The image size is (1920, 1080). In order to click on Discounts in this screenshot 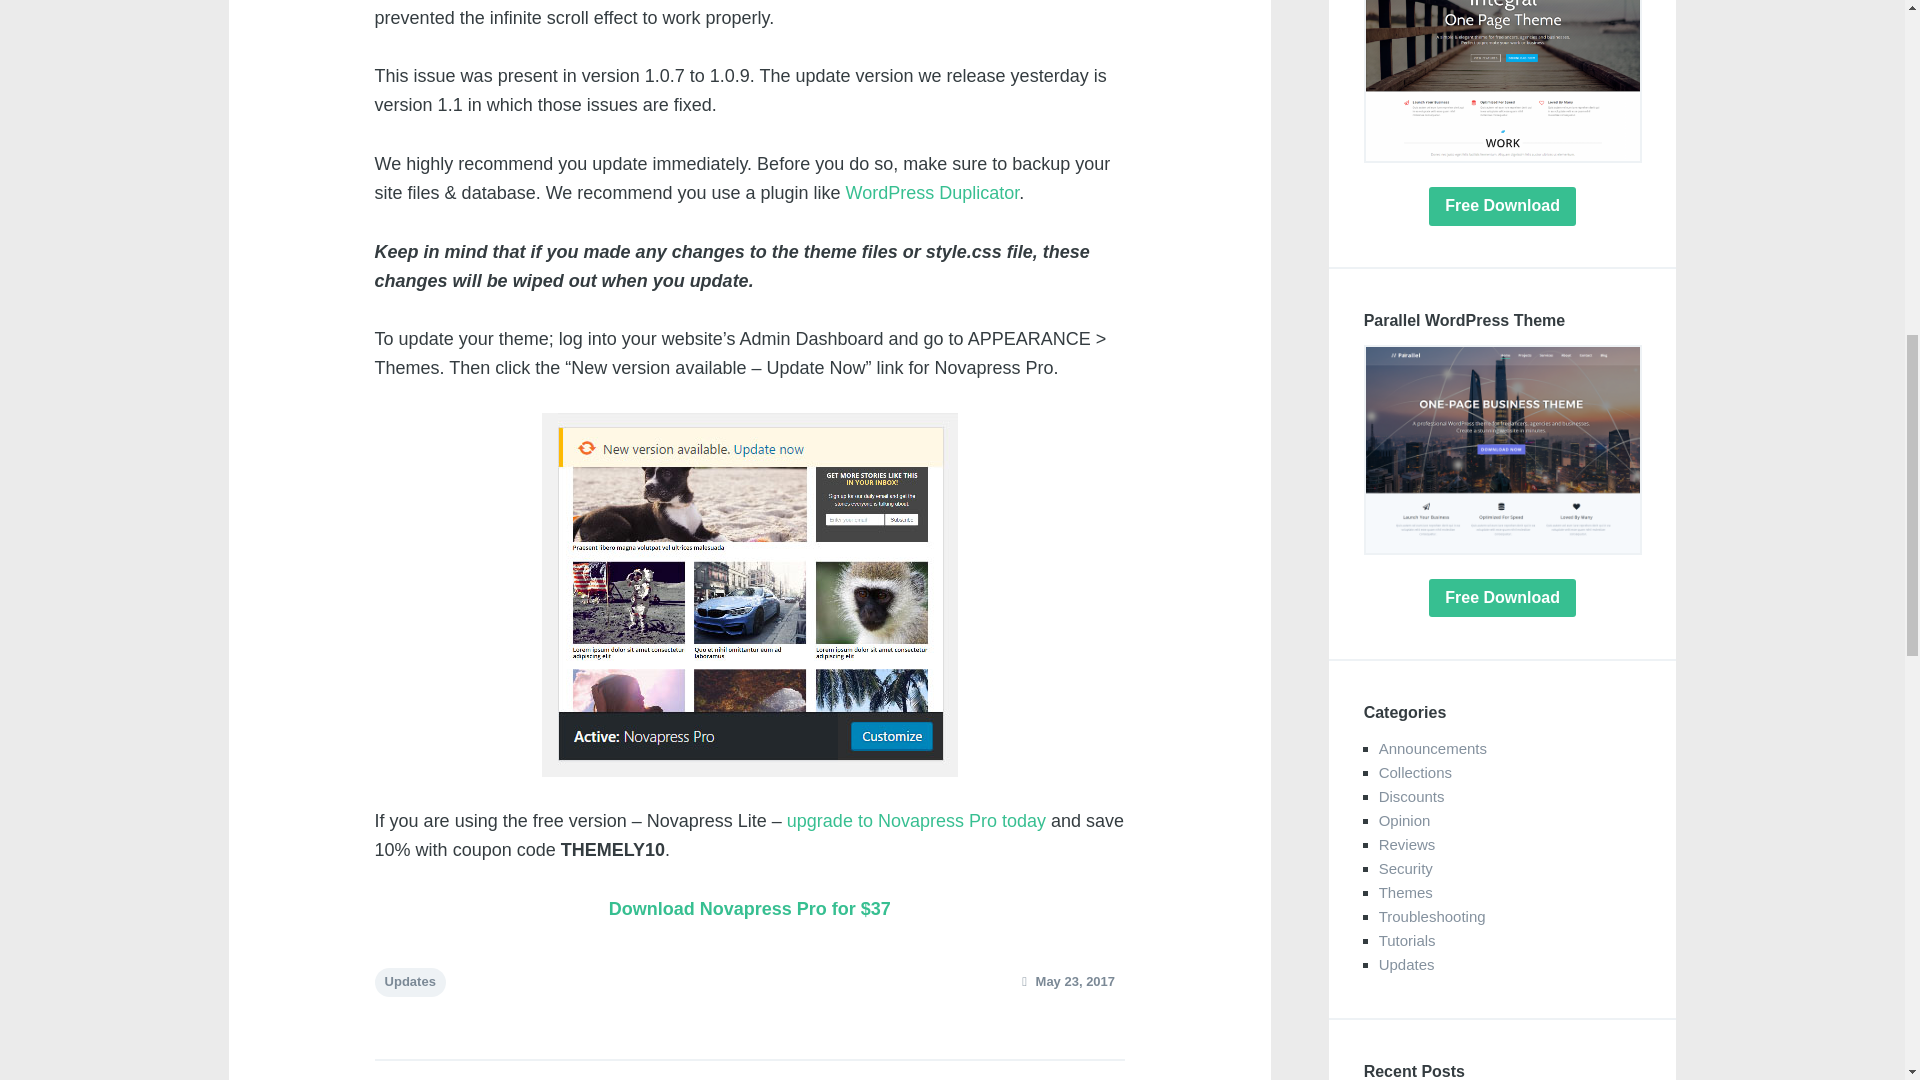, I will do `click(1412, 796)`.